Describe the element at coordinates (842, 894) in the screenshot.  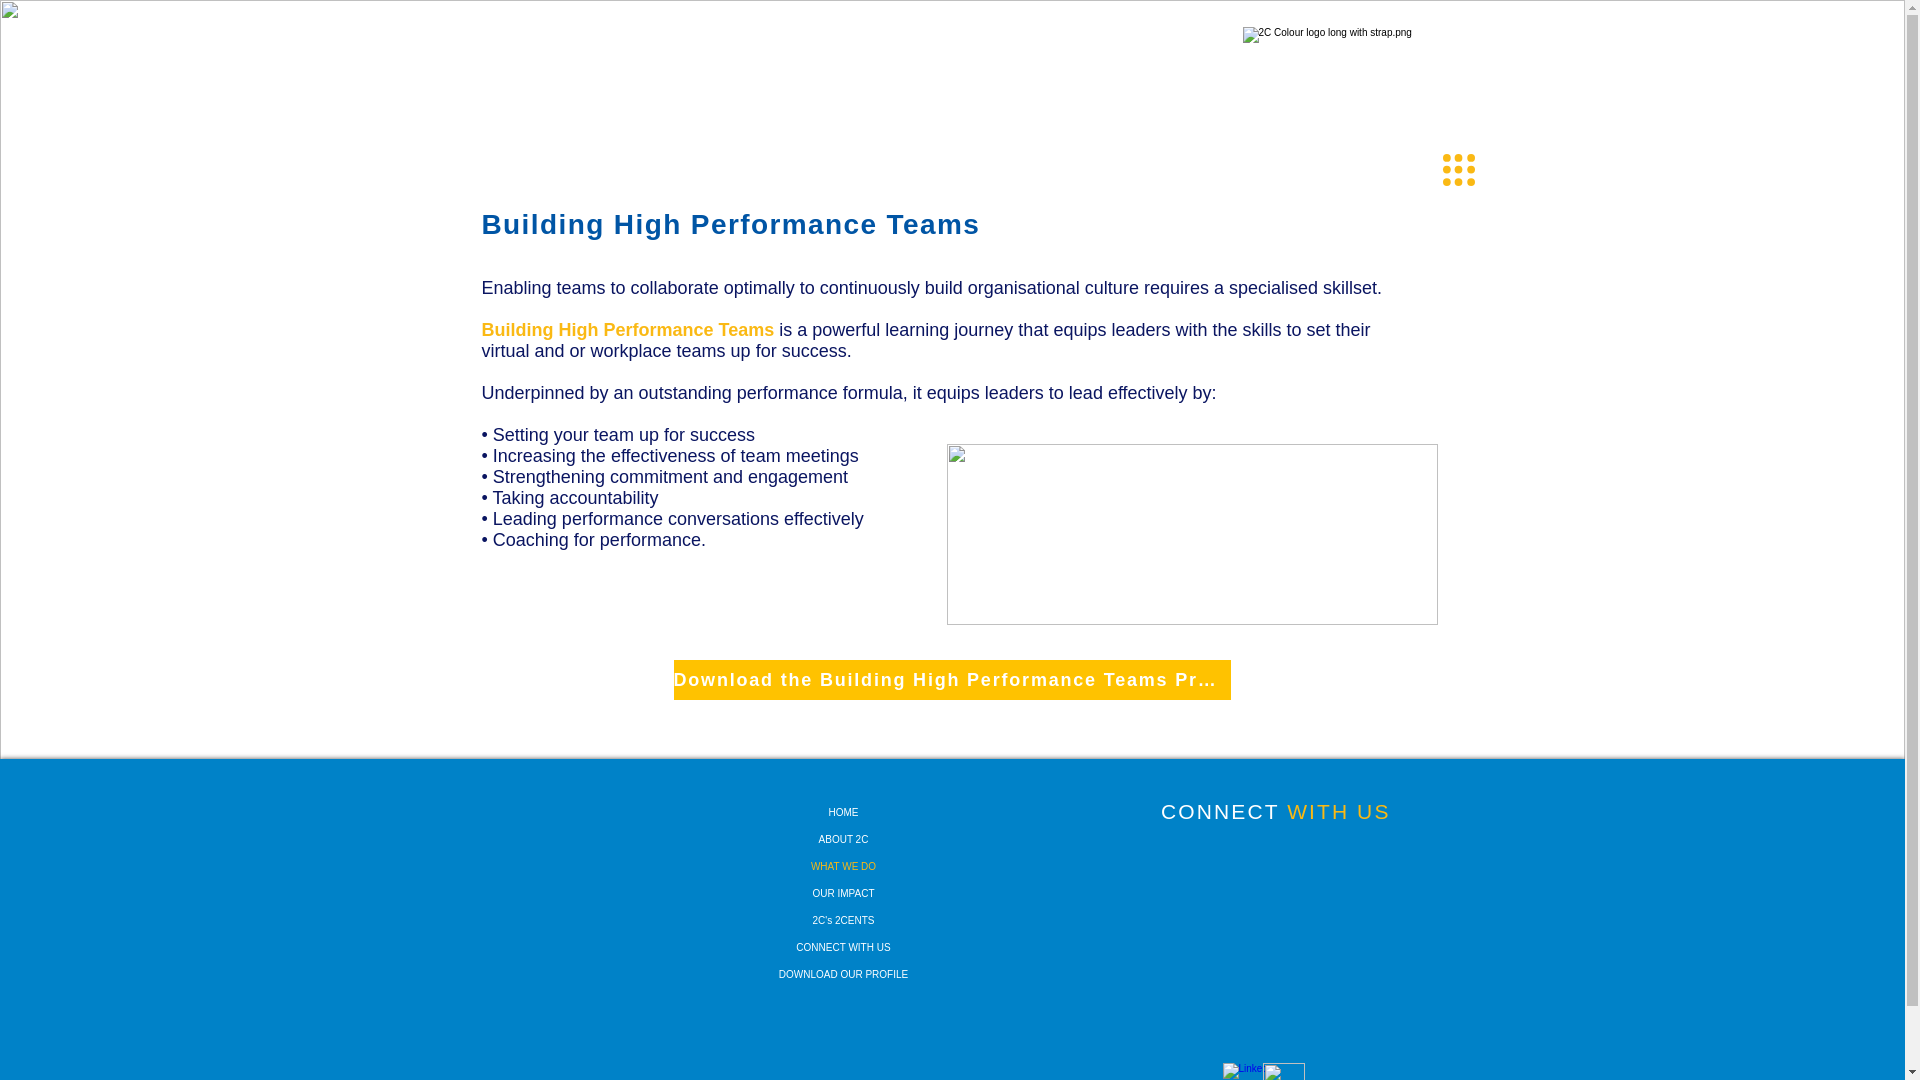
I see `OUR IMPACT` at that location.